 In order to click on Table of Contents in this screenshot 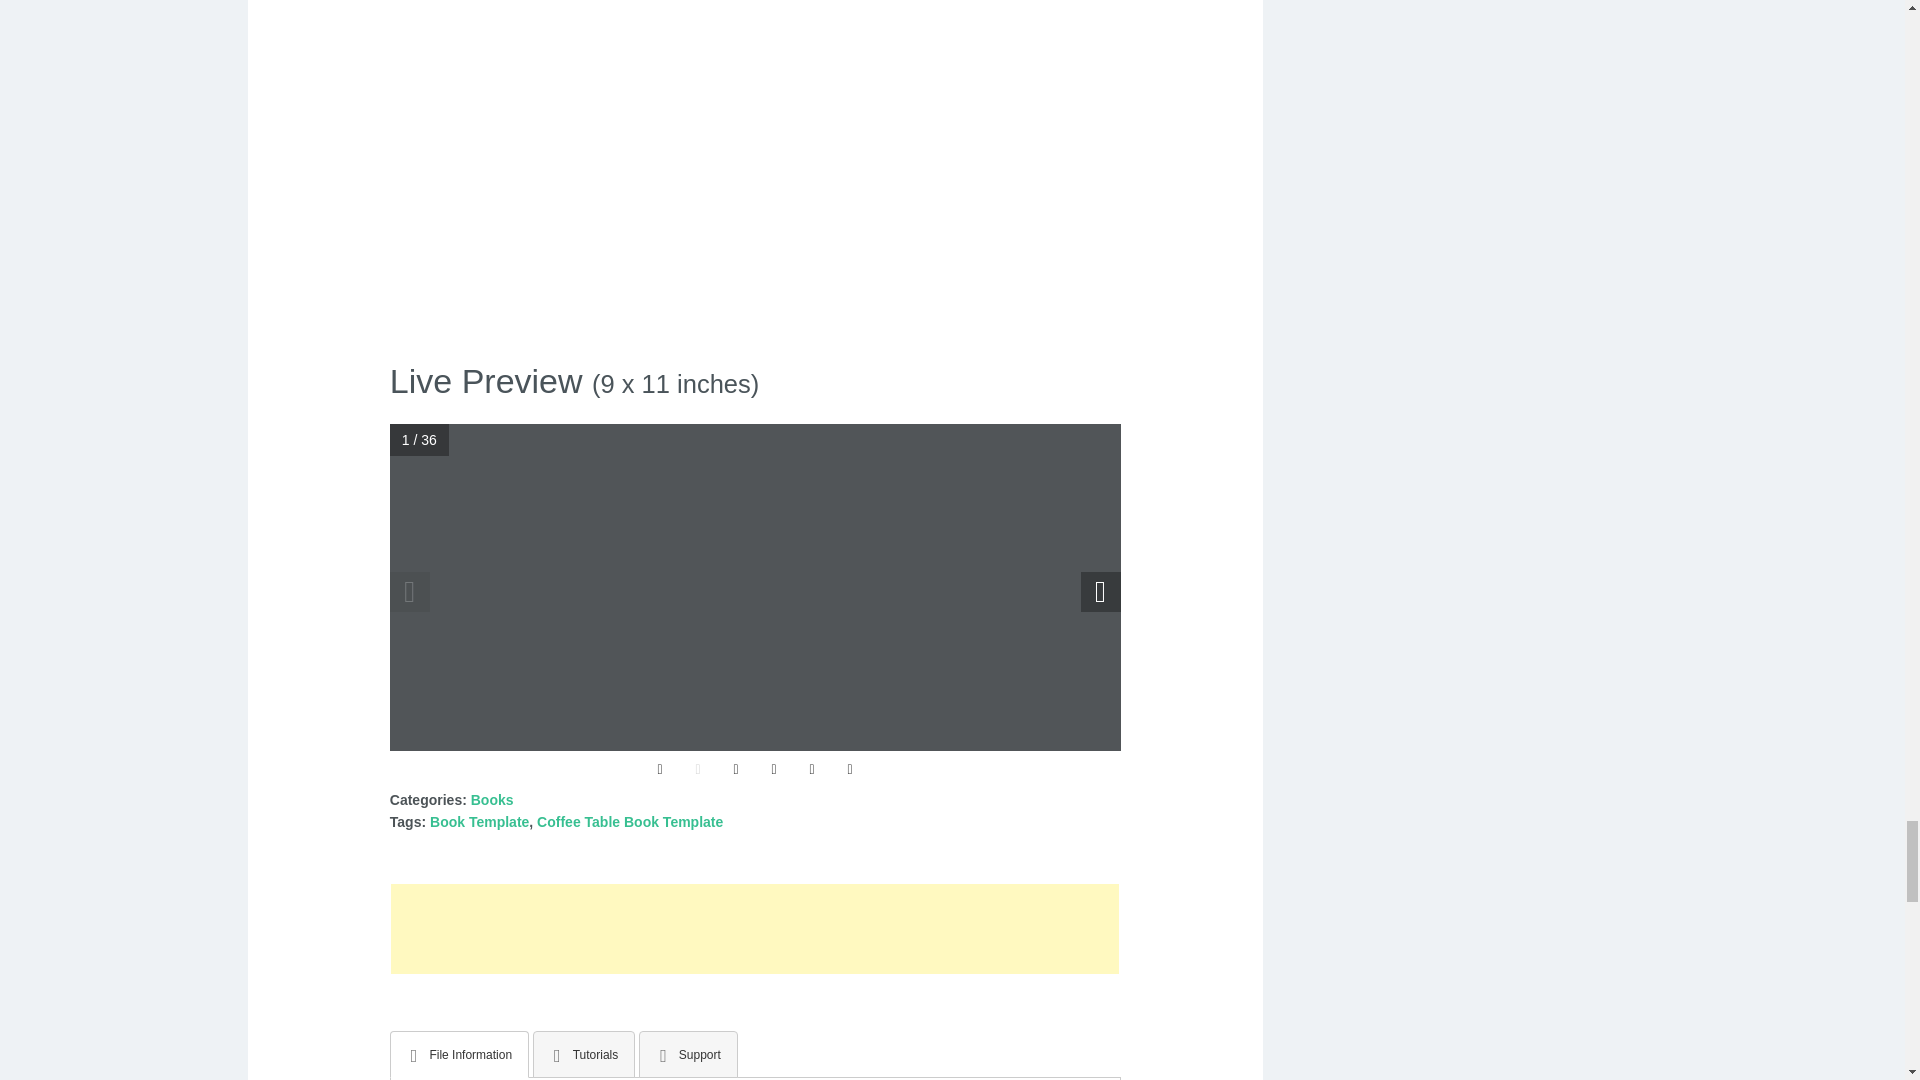, I will do `click(735, 770)`.